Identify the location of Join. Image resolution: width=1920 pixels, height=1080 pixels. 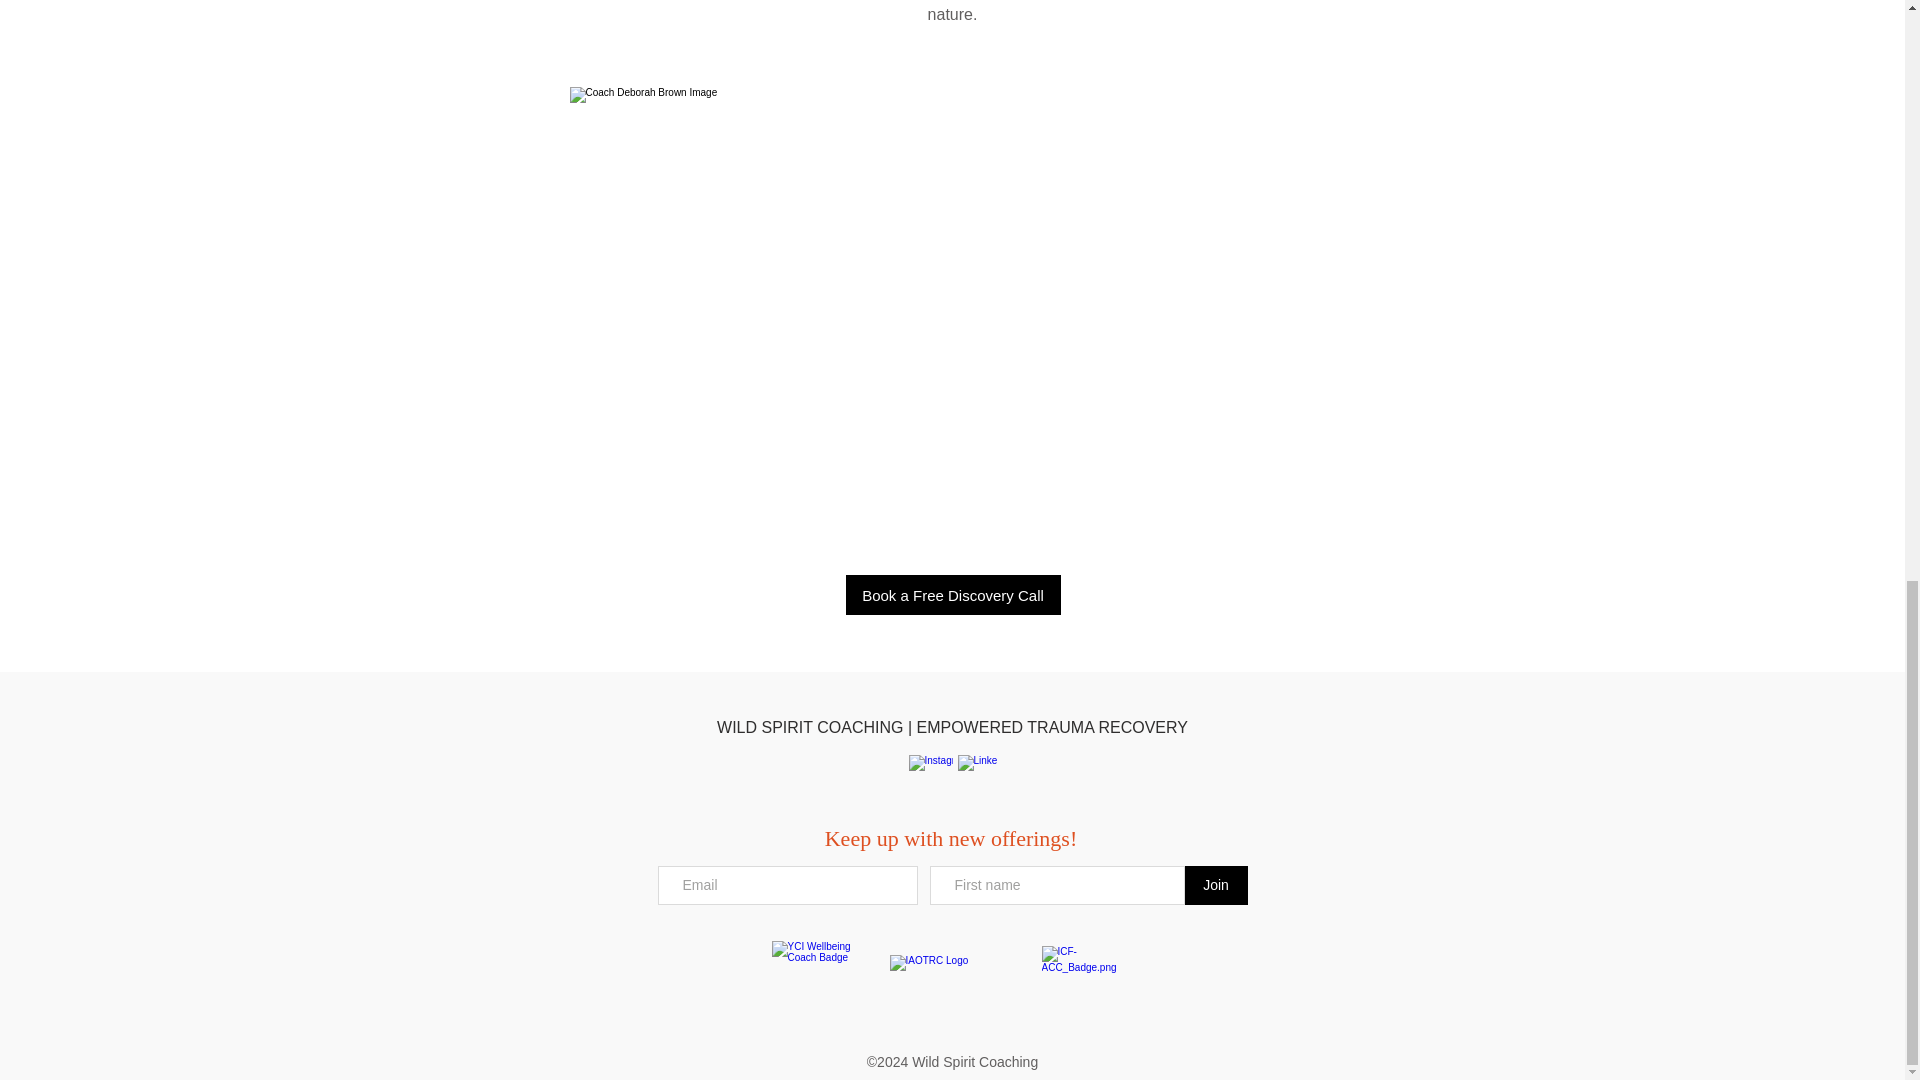
(1215, 886).